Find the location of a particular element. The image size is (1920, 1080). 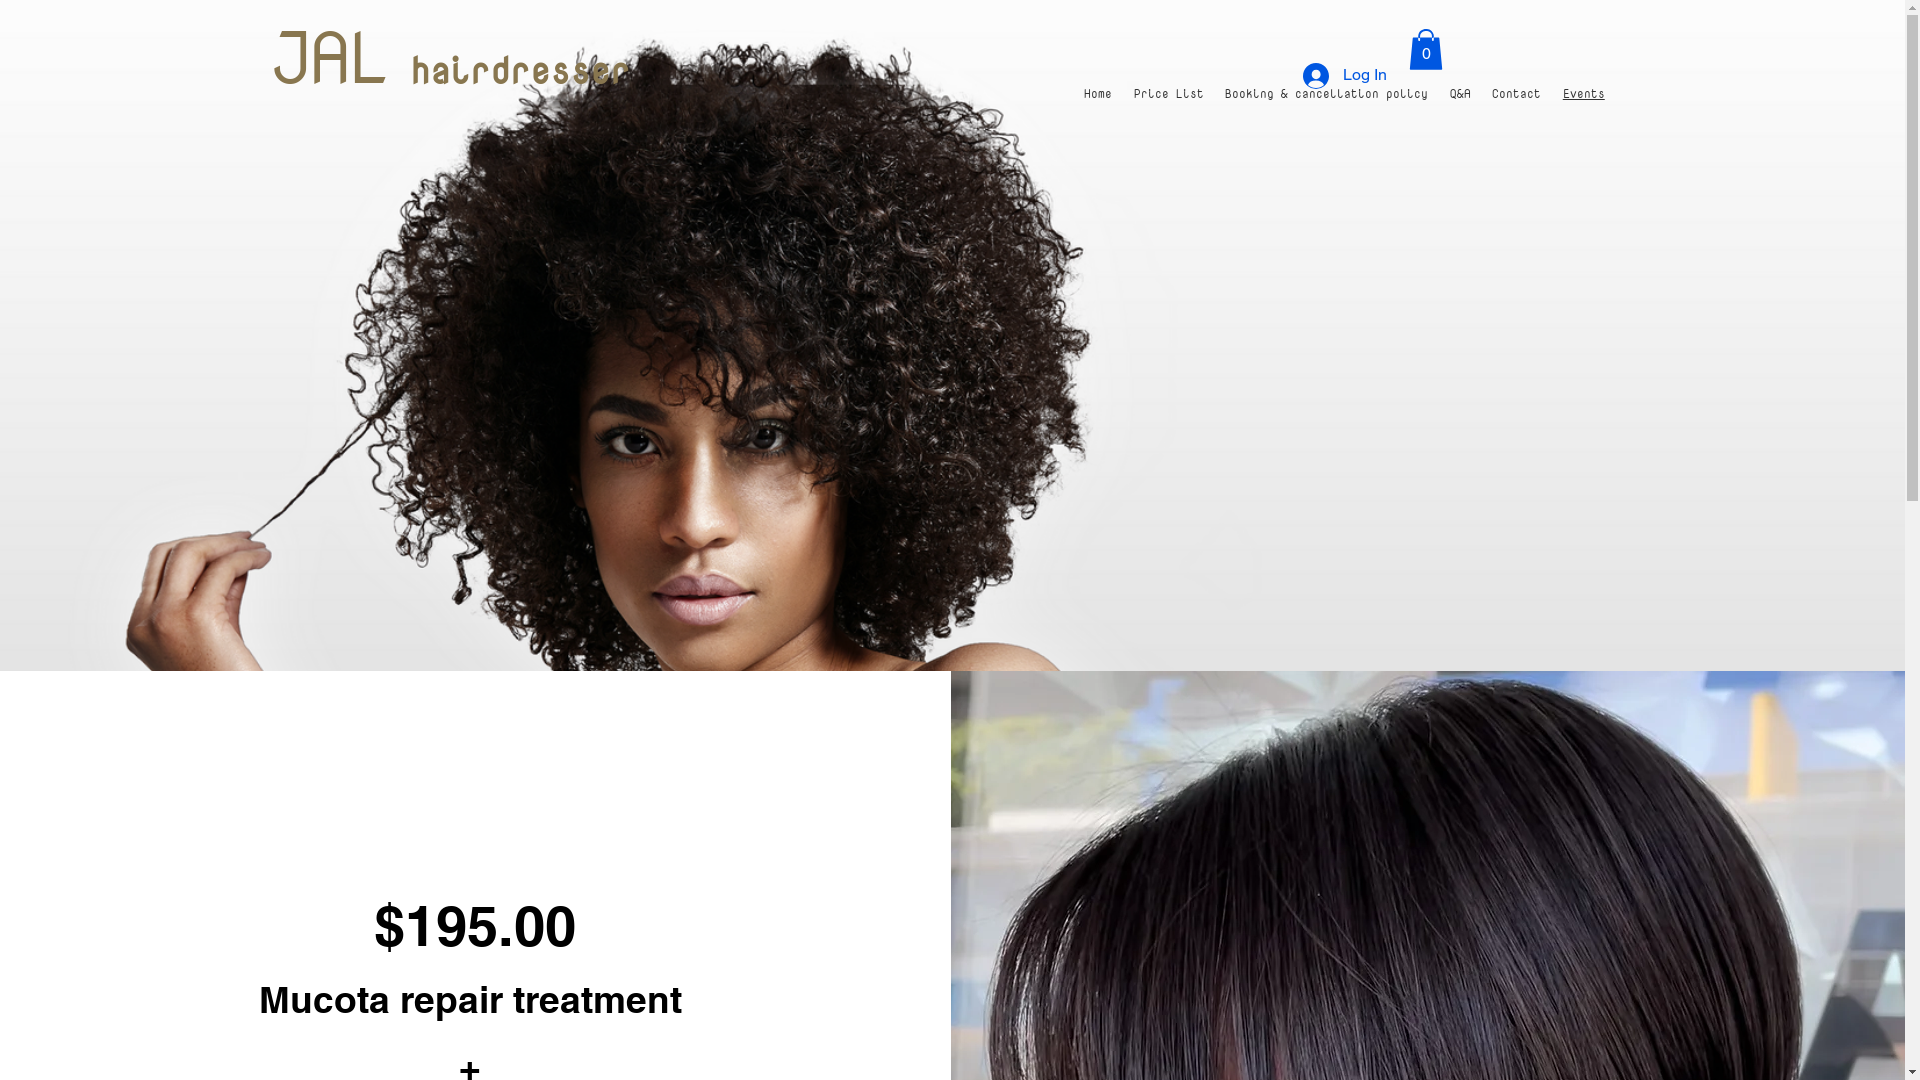

0 is located at coordinates (1425, 50).